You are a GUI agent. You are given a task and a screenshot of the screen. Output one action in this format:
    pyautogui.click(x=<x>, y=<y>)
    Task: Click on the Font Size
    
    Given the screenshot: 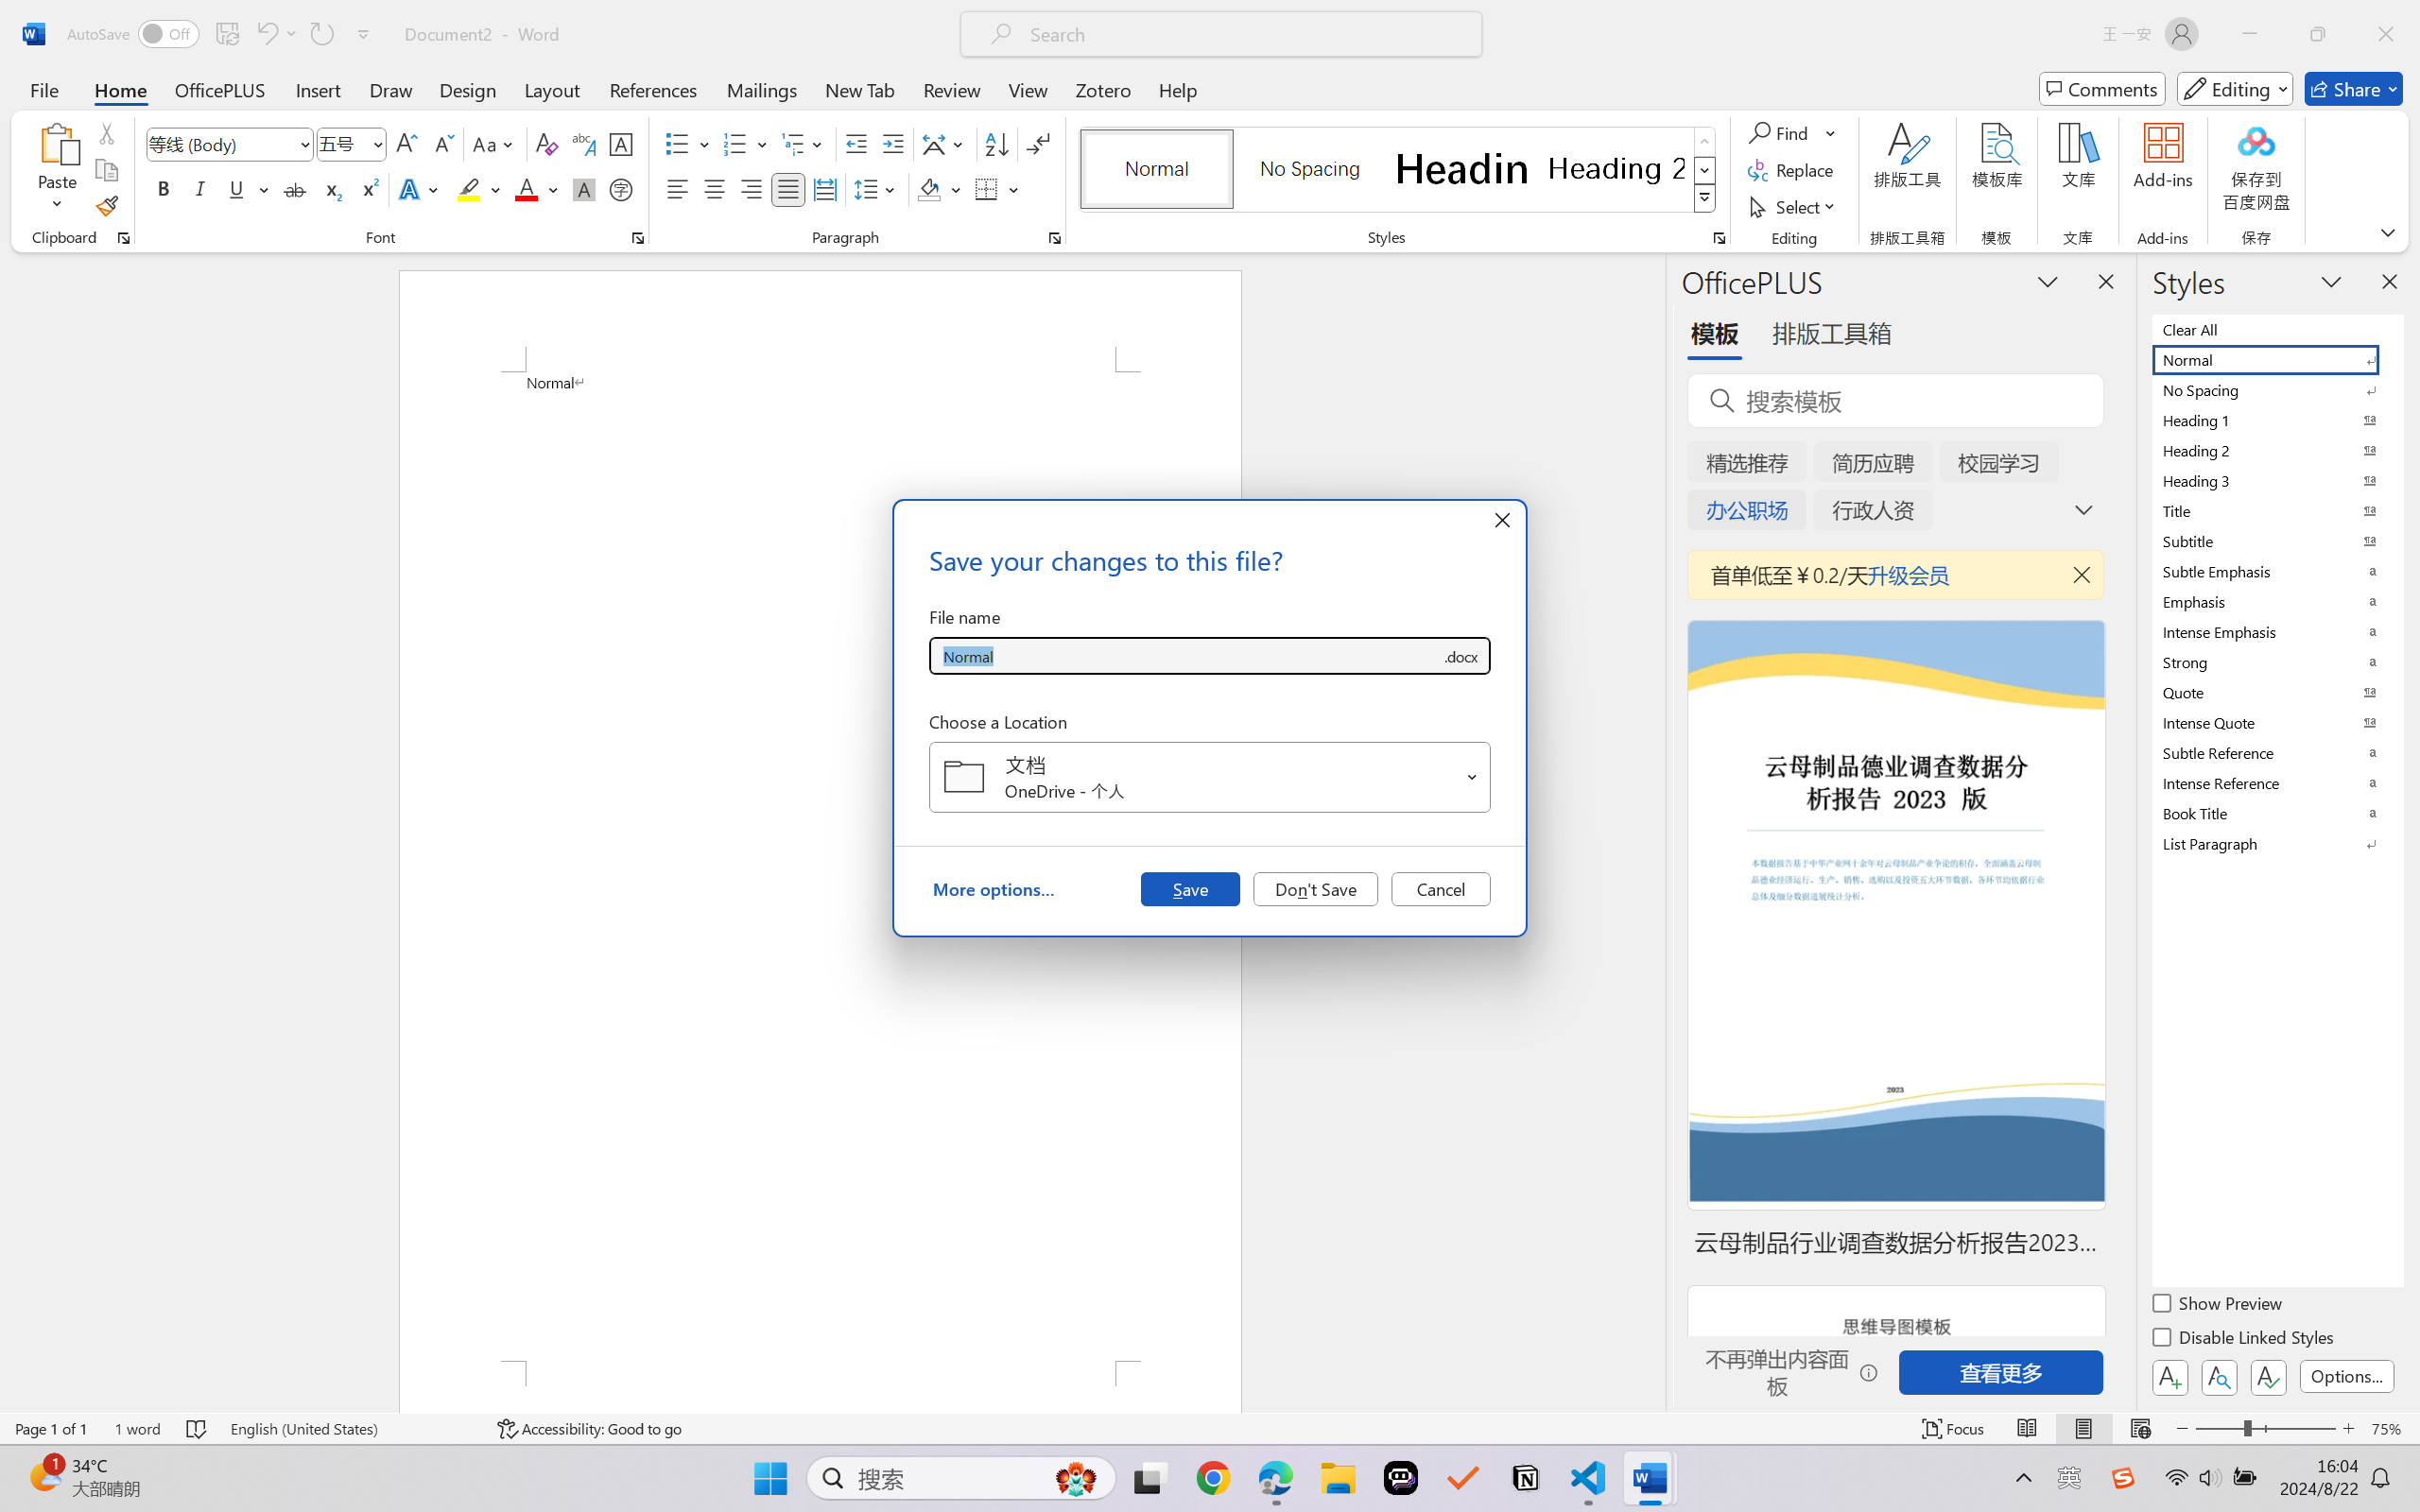 What is the action you would take?
    pyautogui.click(x=352, y=144)
    